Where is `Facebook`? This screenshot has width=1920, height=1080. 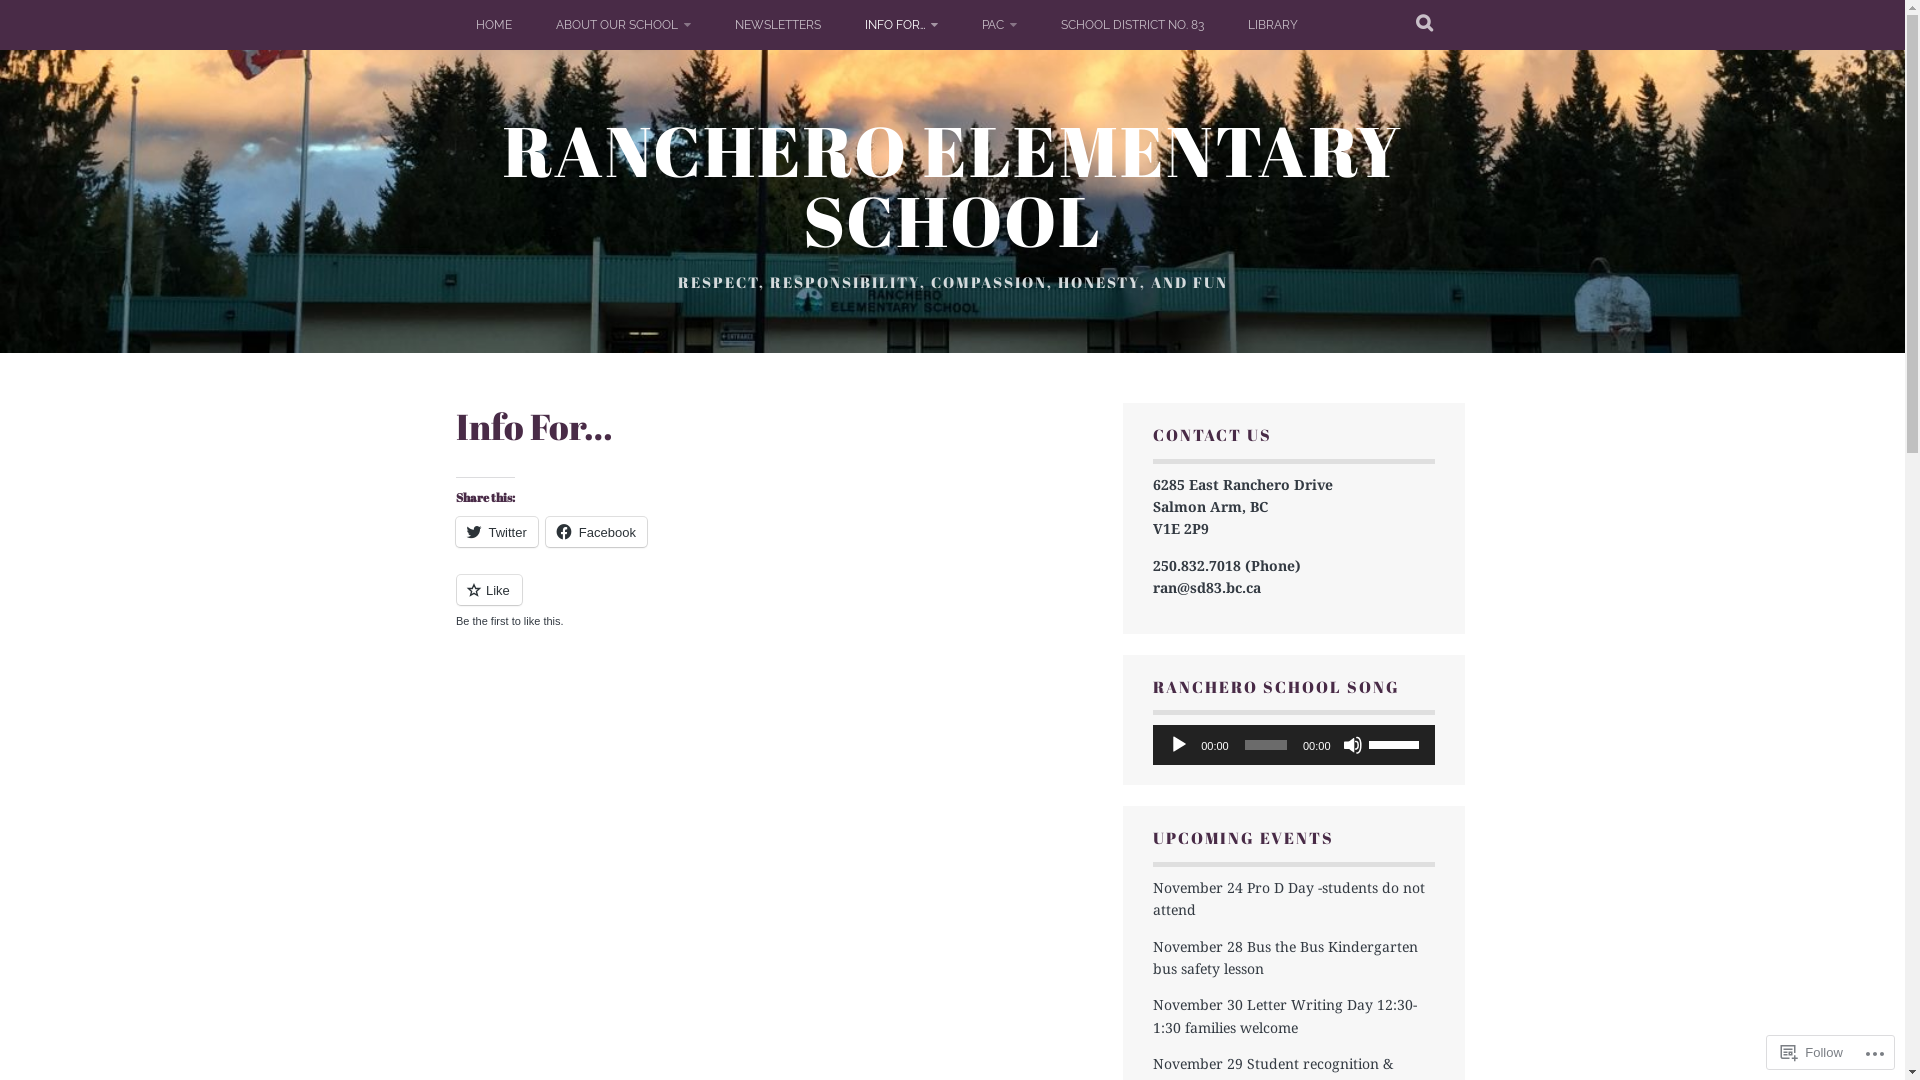
Facebook is located at coordinates (596, 532).